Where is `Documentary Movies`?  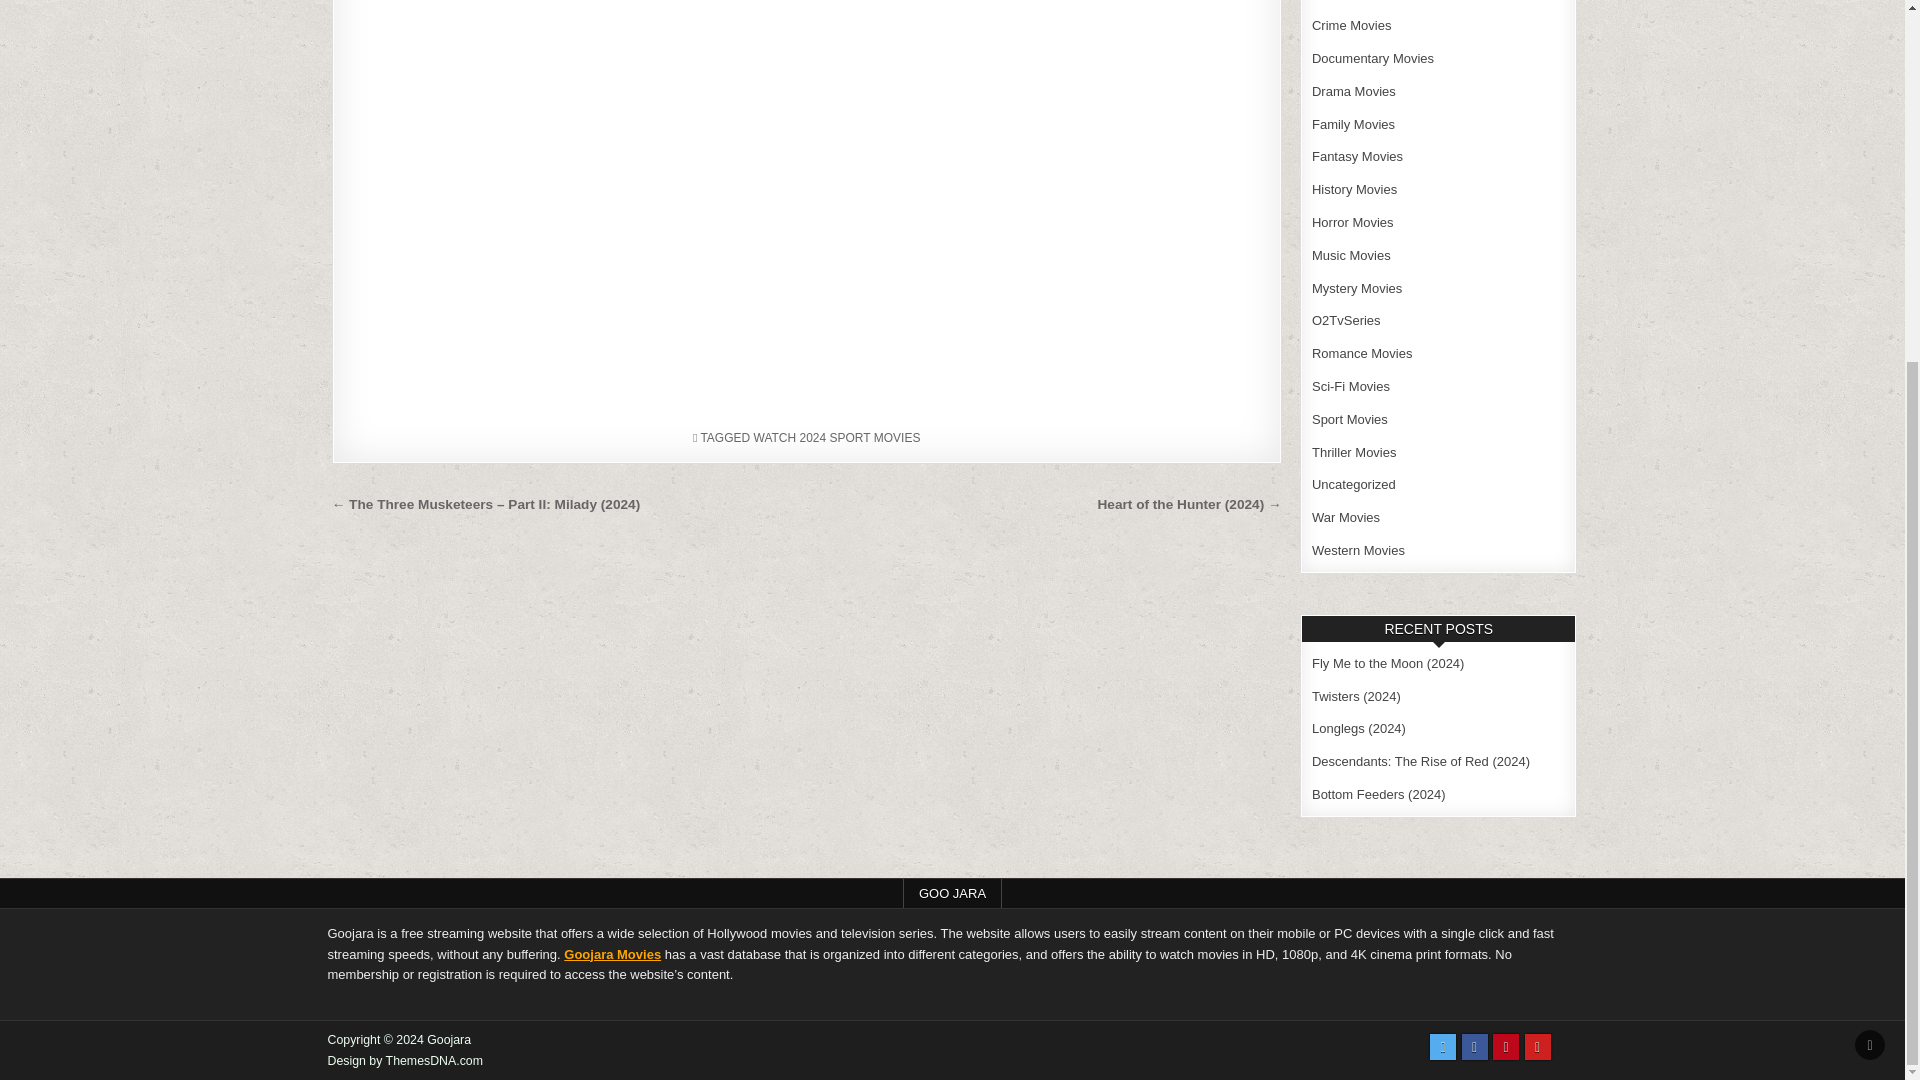
Documentary Movies is located at coordinates (1372, 58).